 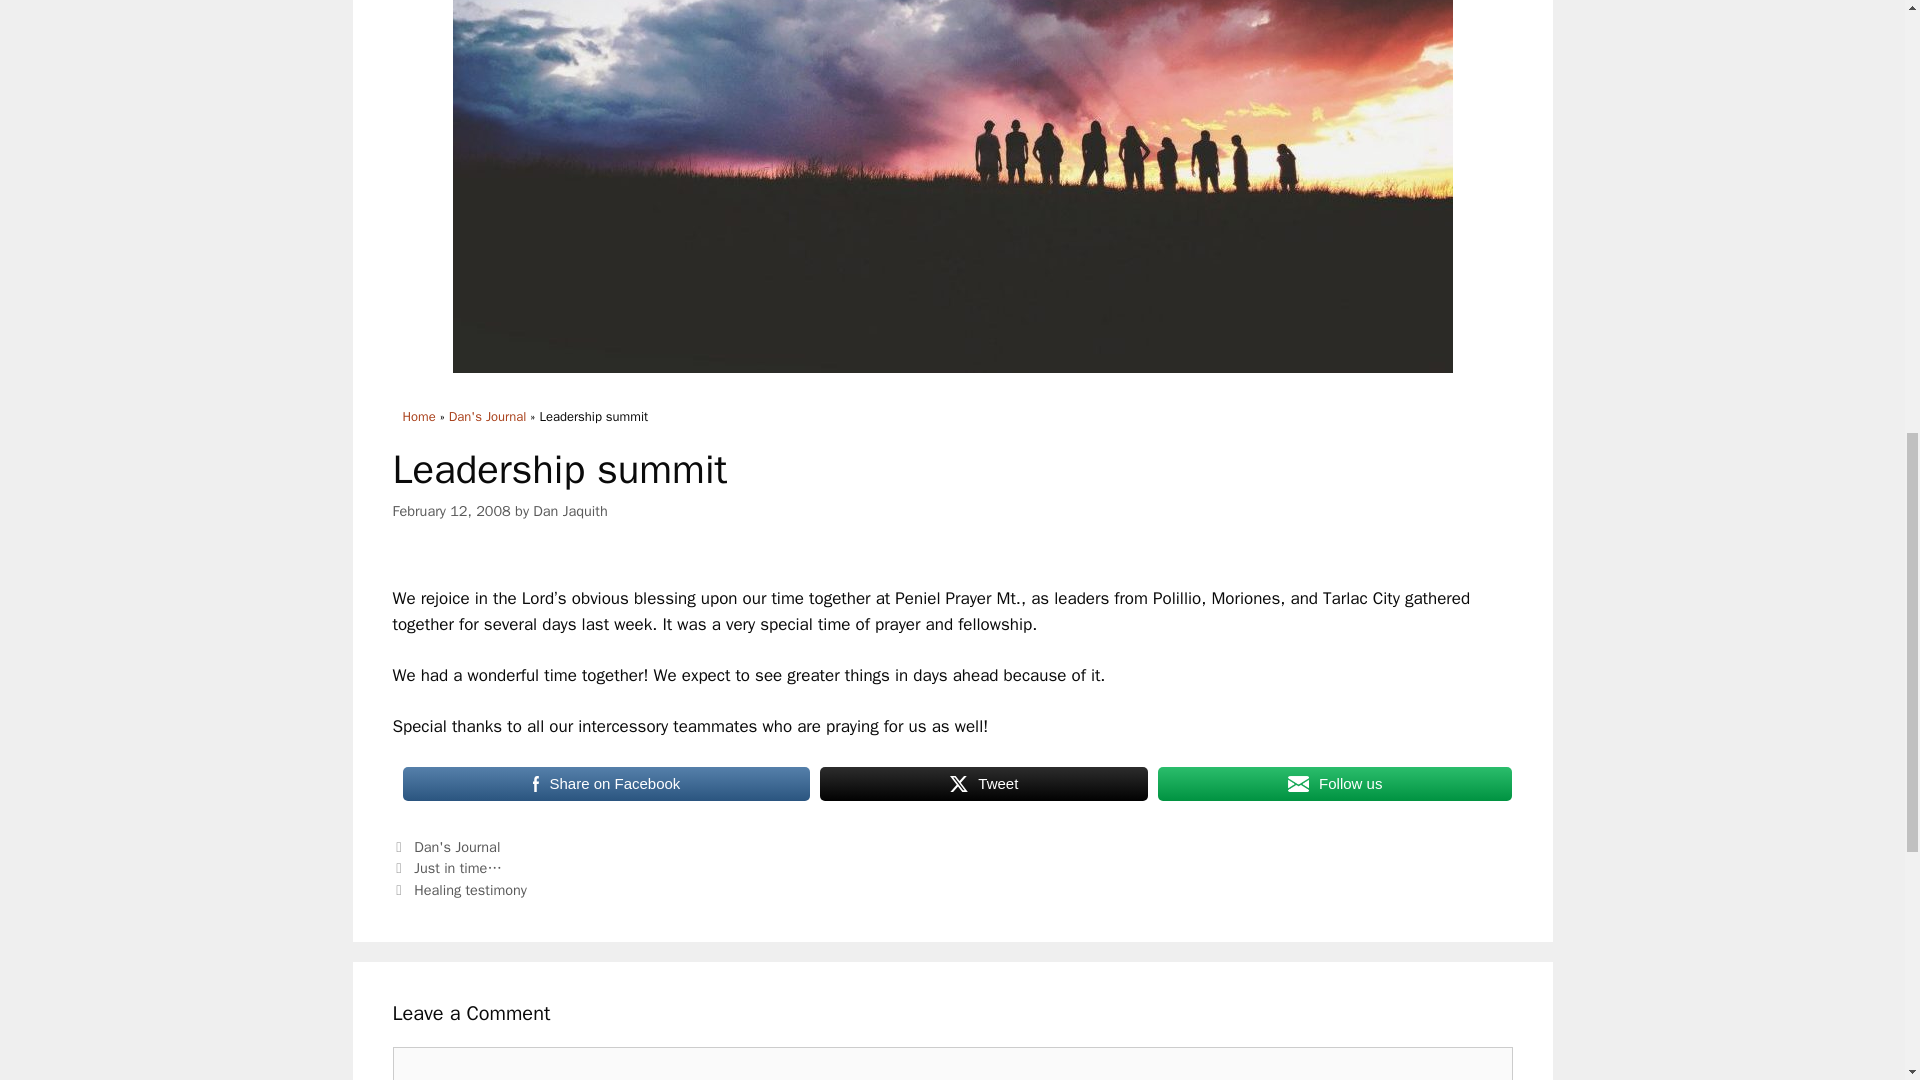 What do you see at coordinates (446, 867) in the screenshot?
I see `Previous` at bounding box center [446, 867].